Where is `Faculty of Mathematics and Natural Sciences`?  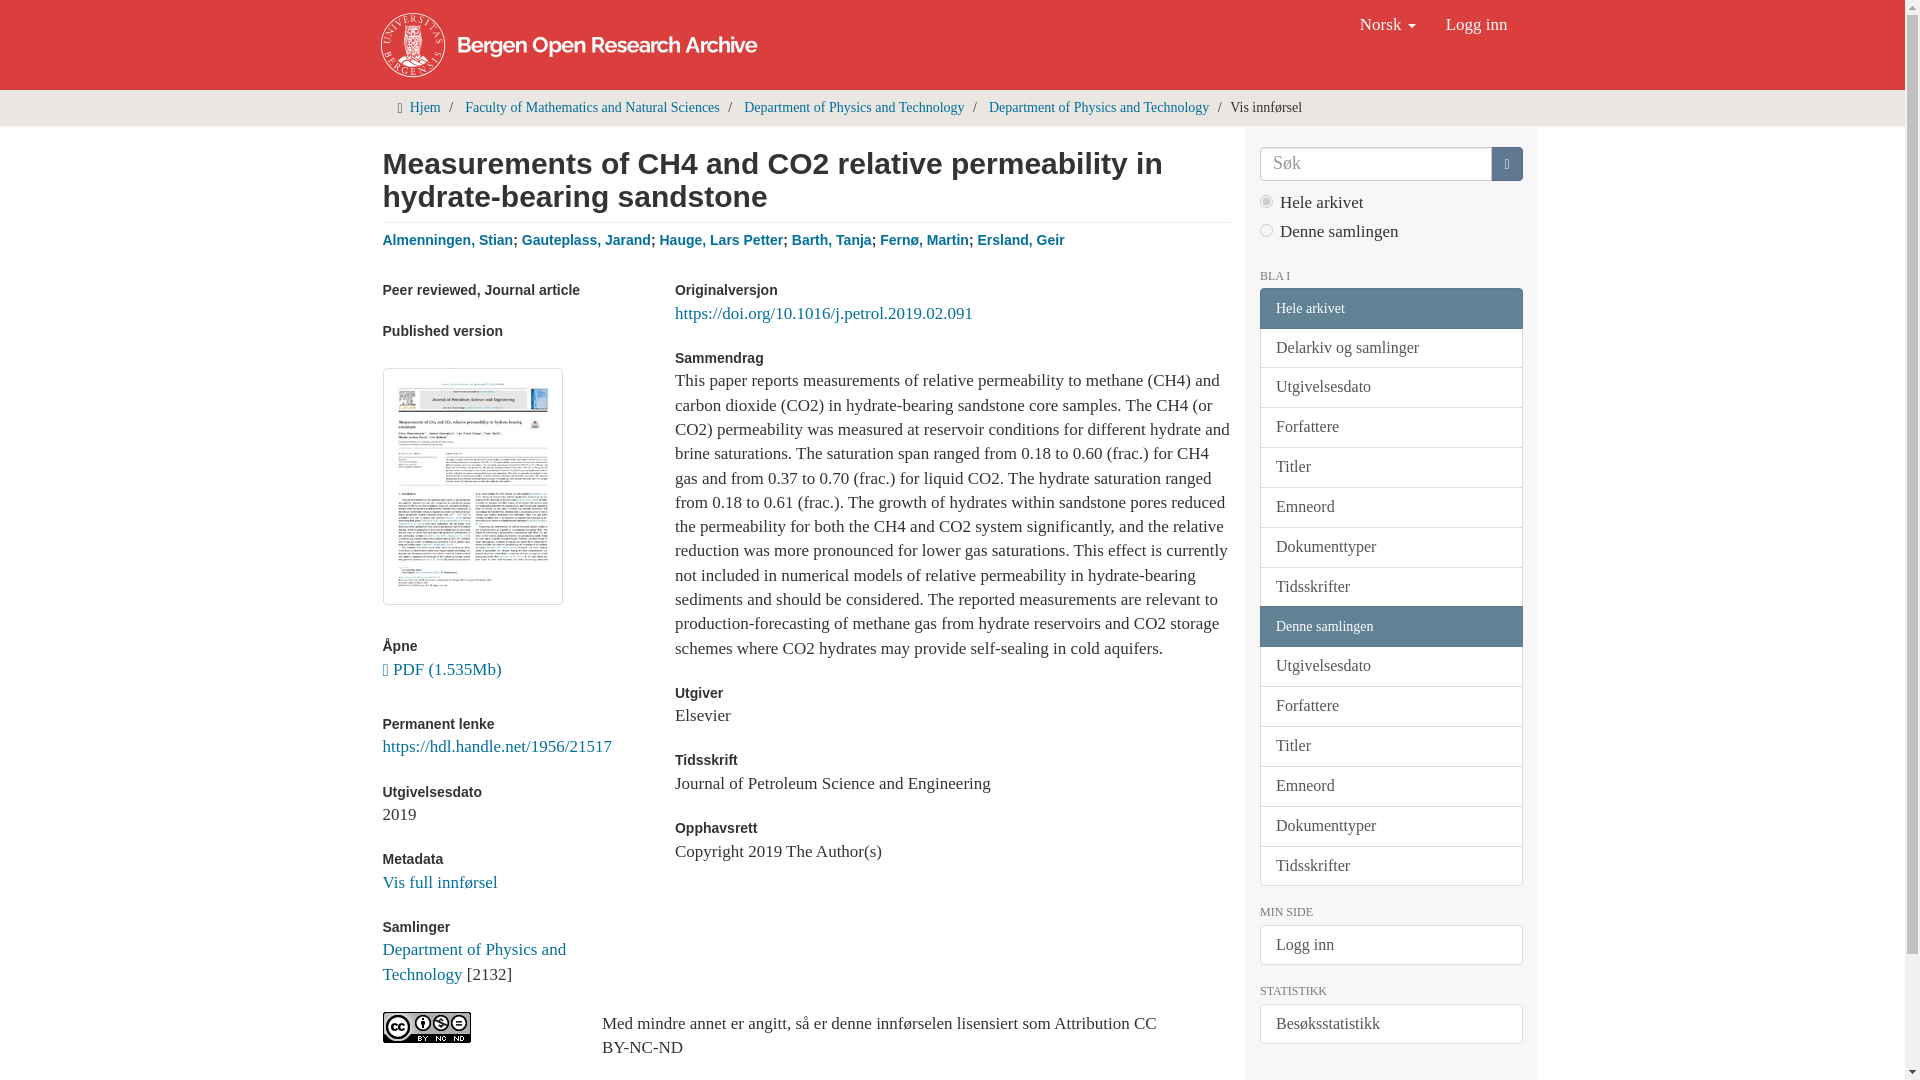
Faculty of Mathematics and Natural Sciences is located at coordinates (592, 107).